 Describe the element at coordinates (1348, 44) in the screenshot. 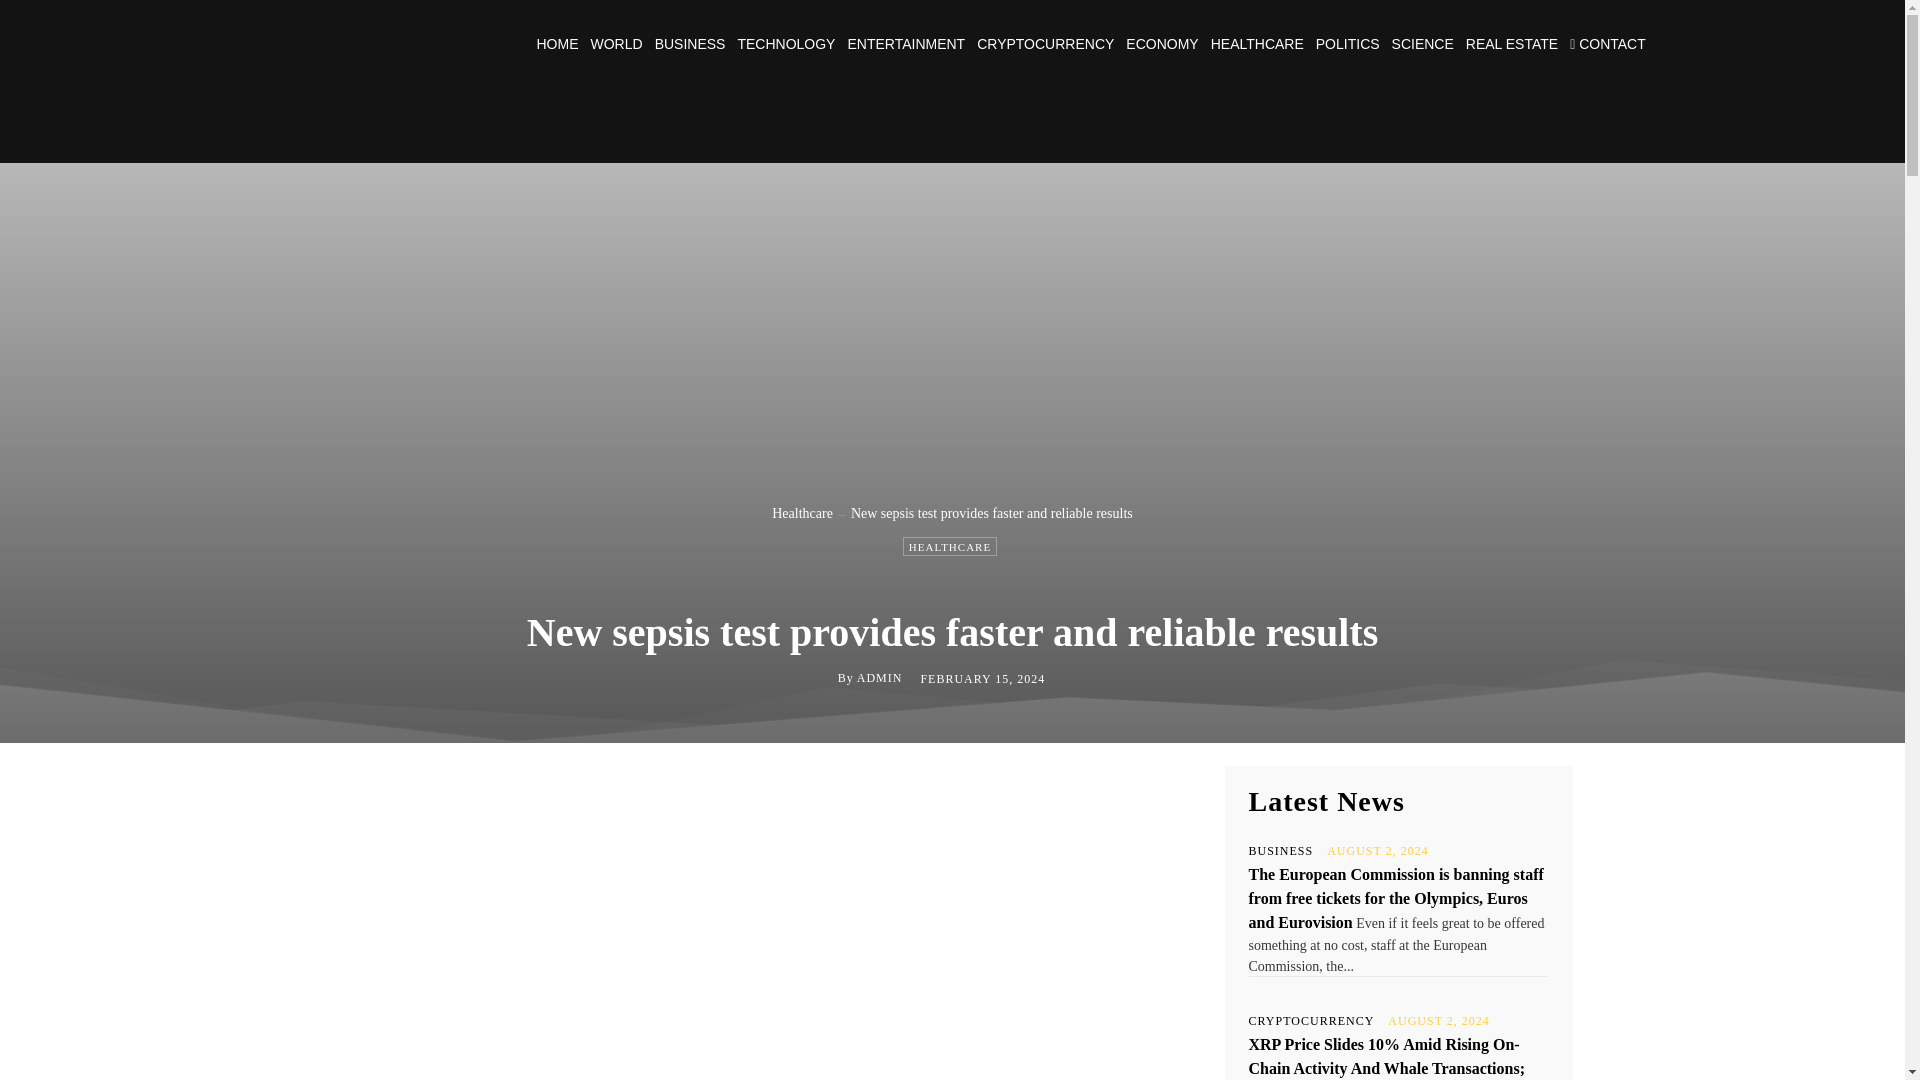

I see `POLITICS` at that location.